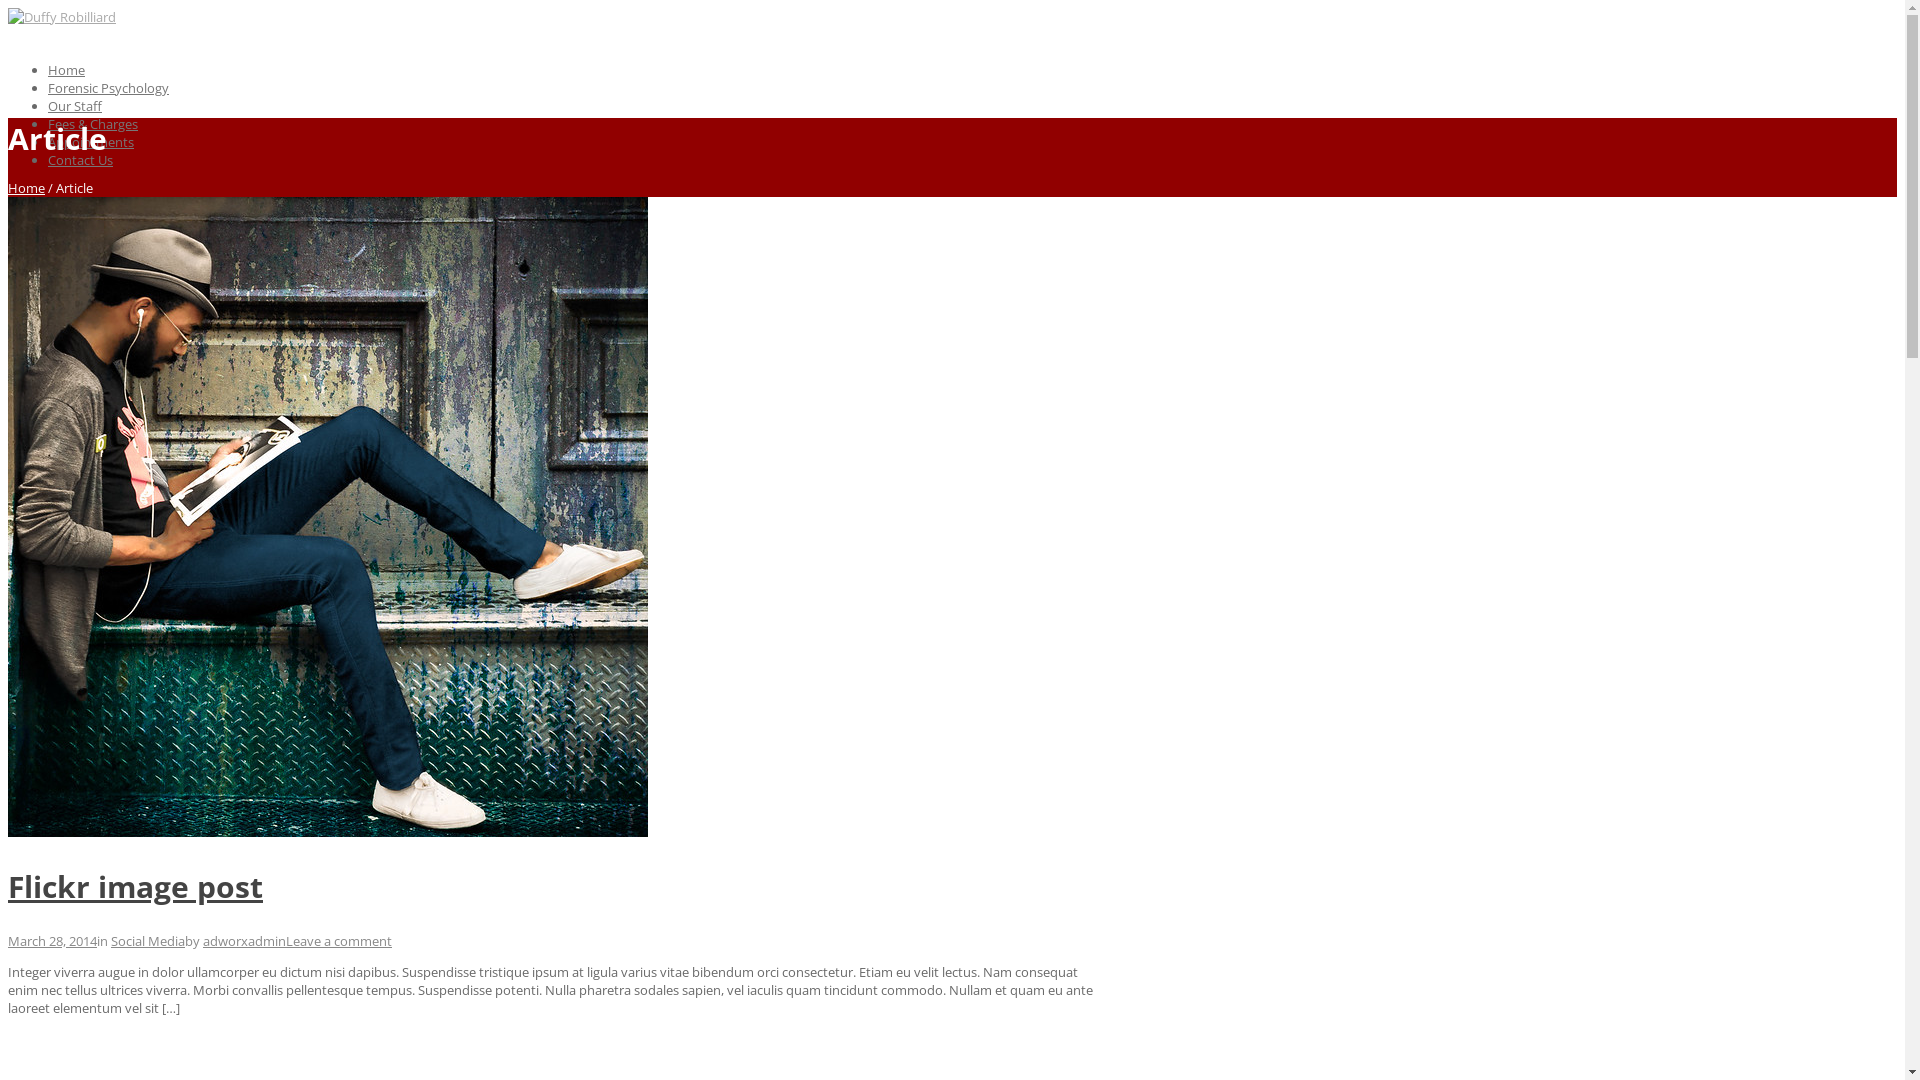 This screenshot has width=1920, height=1080. What do you see at coordinates (108, 88) in the screenshot?
I see `Forensic Psychology` at bounding box center [108, 88].